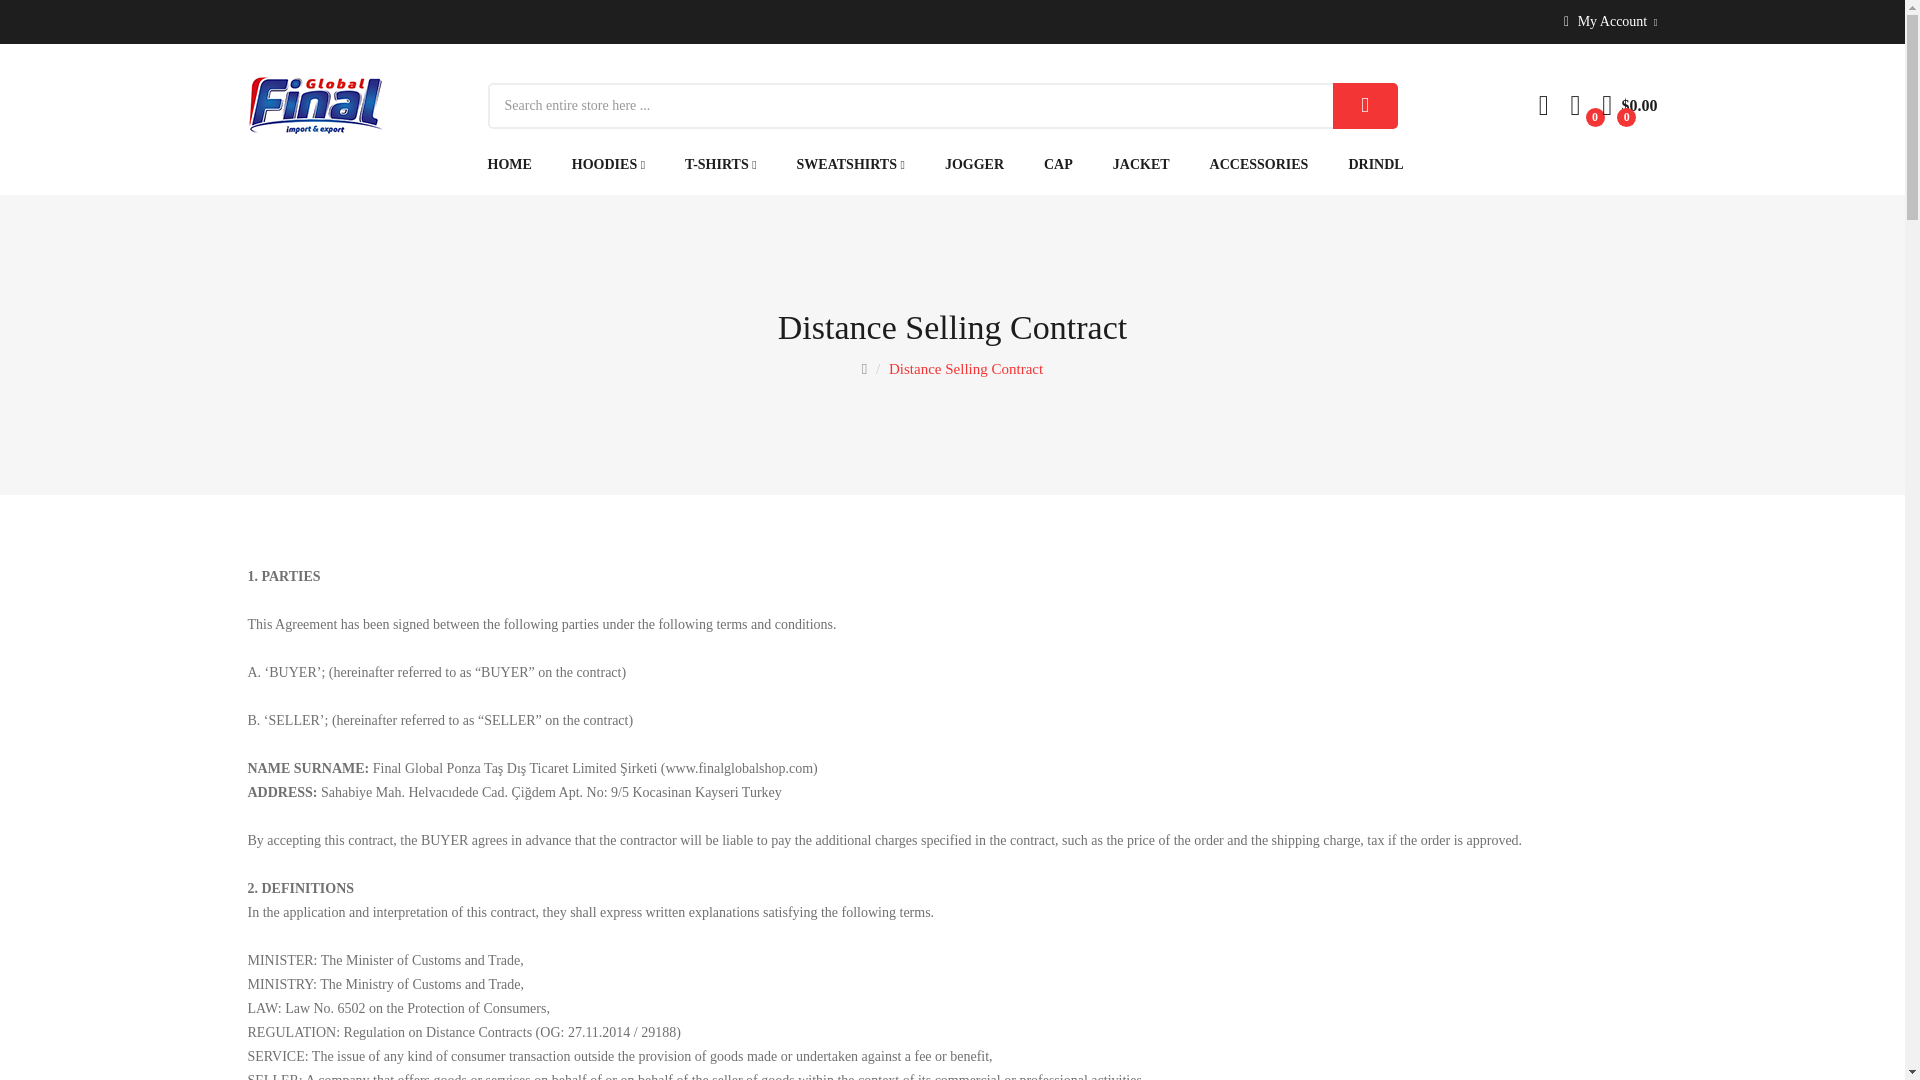 Image resolution: width=1920 pixels, height=1080 pixels. I want to click on T-SHIRTS, so click(720, 164).